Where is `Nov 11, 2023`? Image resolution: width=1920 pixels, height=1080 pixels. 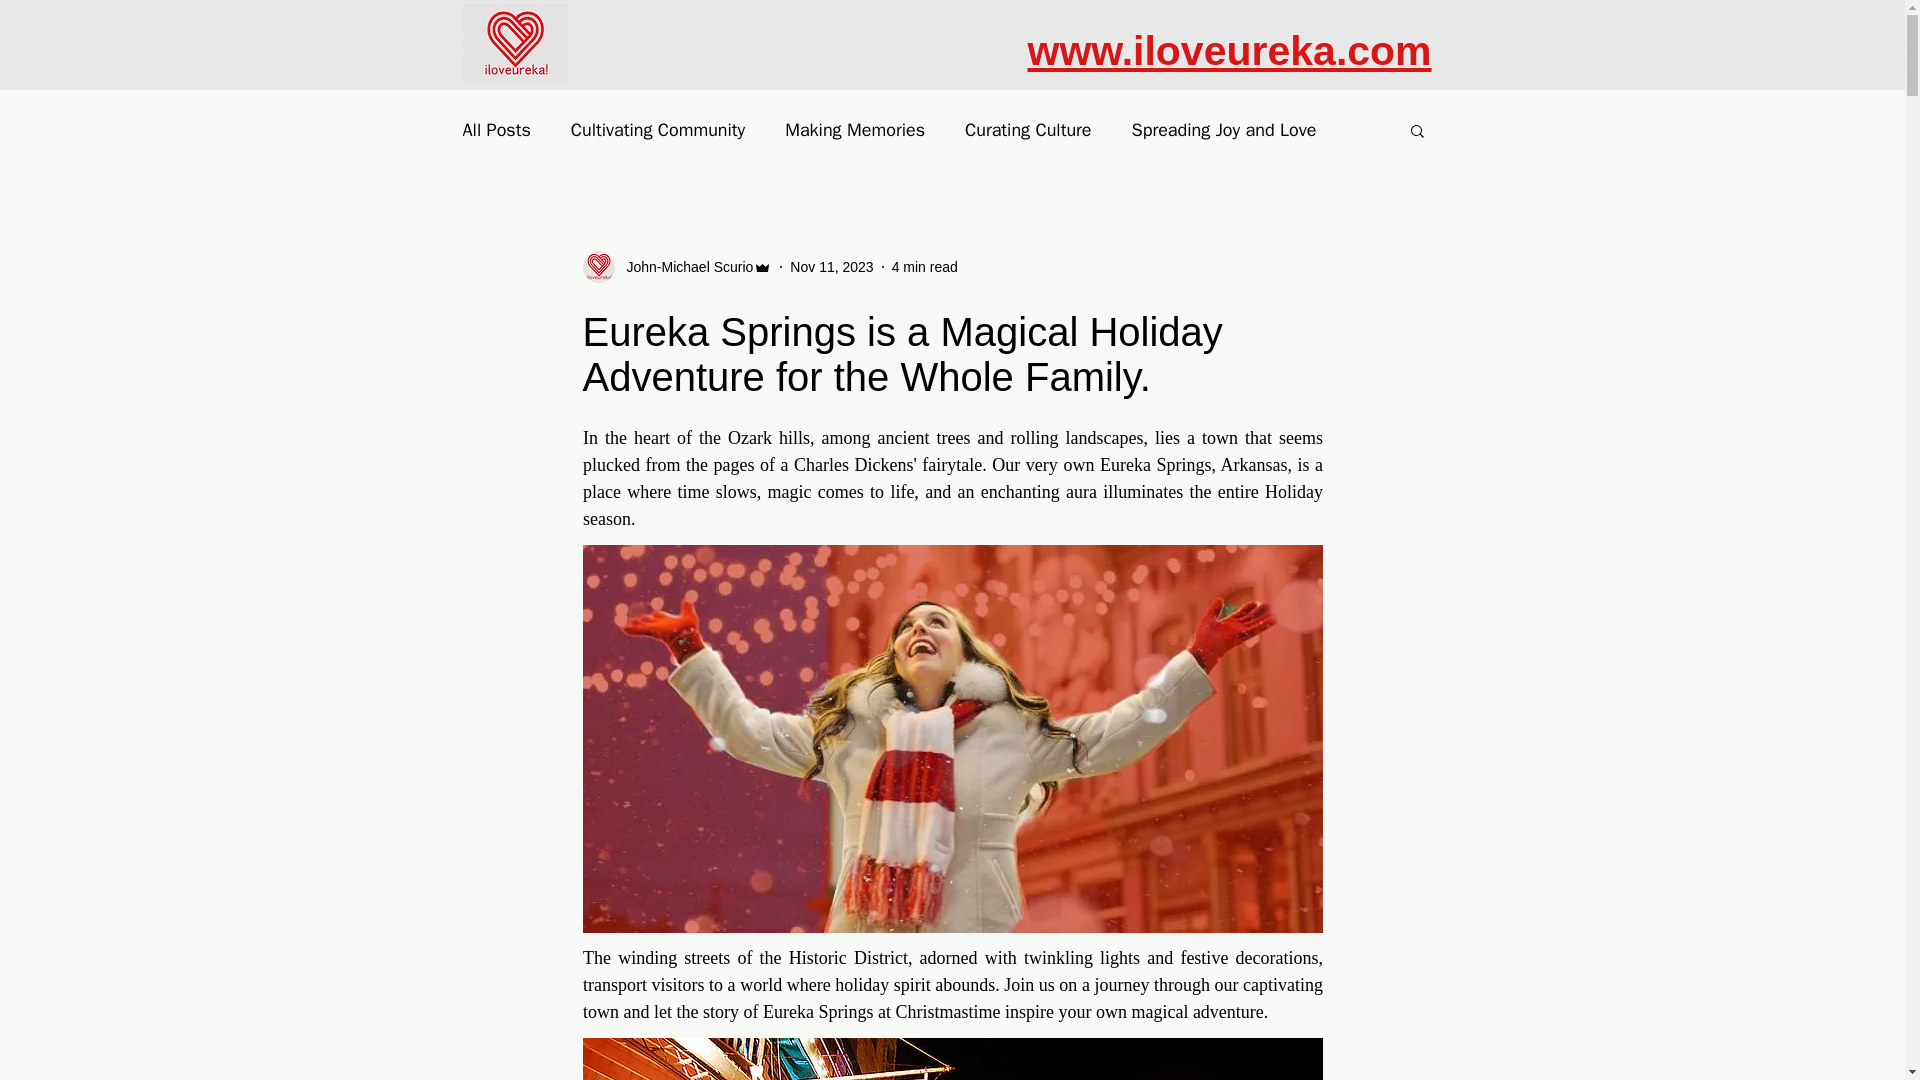
Nov 11, 2023 is located at coordinates (831, 266).